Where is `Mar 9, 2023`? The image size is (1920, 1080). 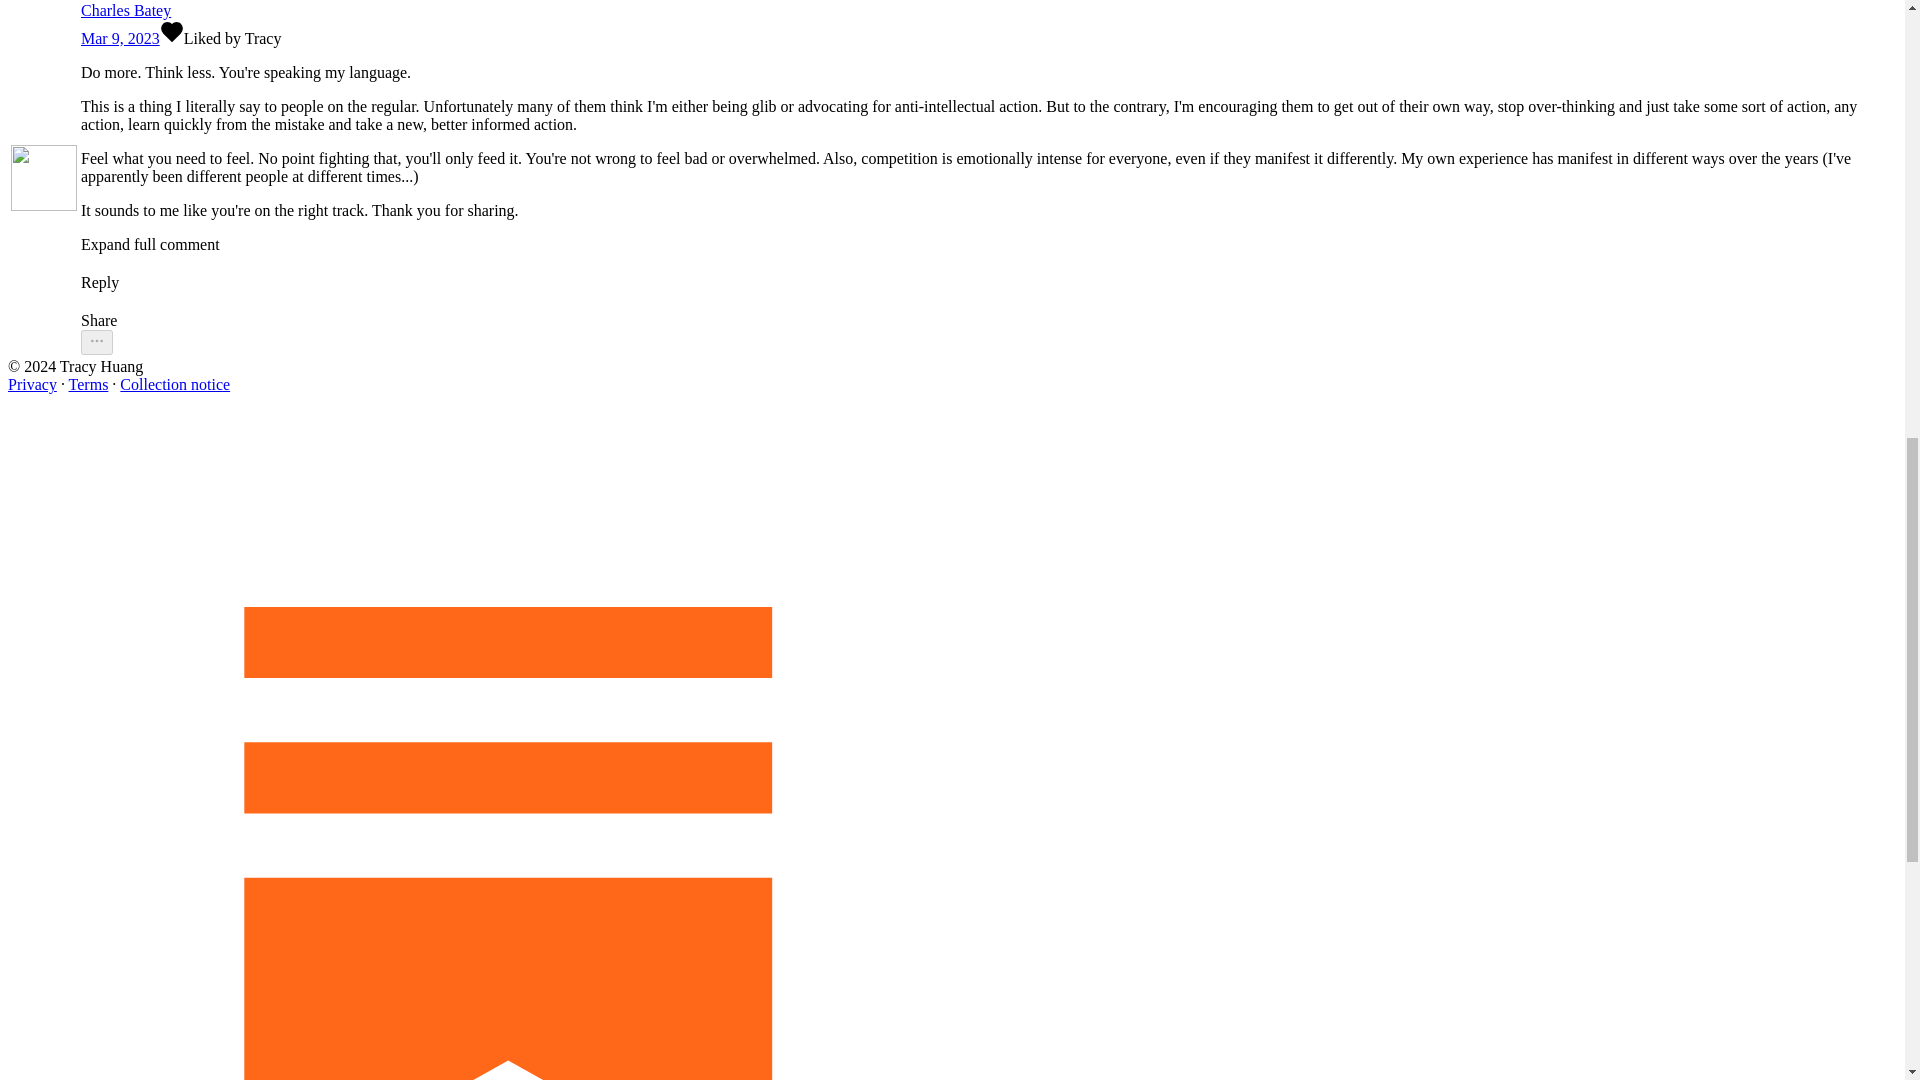 Mar 9, 2023 is located at coordinates (120, 38).